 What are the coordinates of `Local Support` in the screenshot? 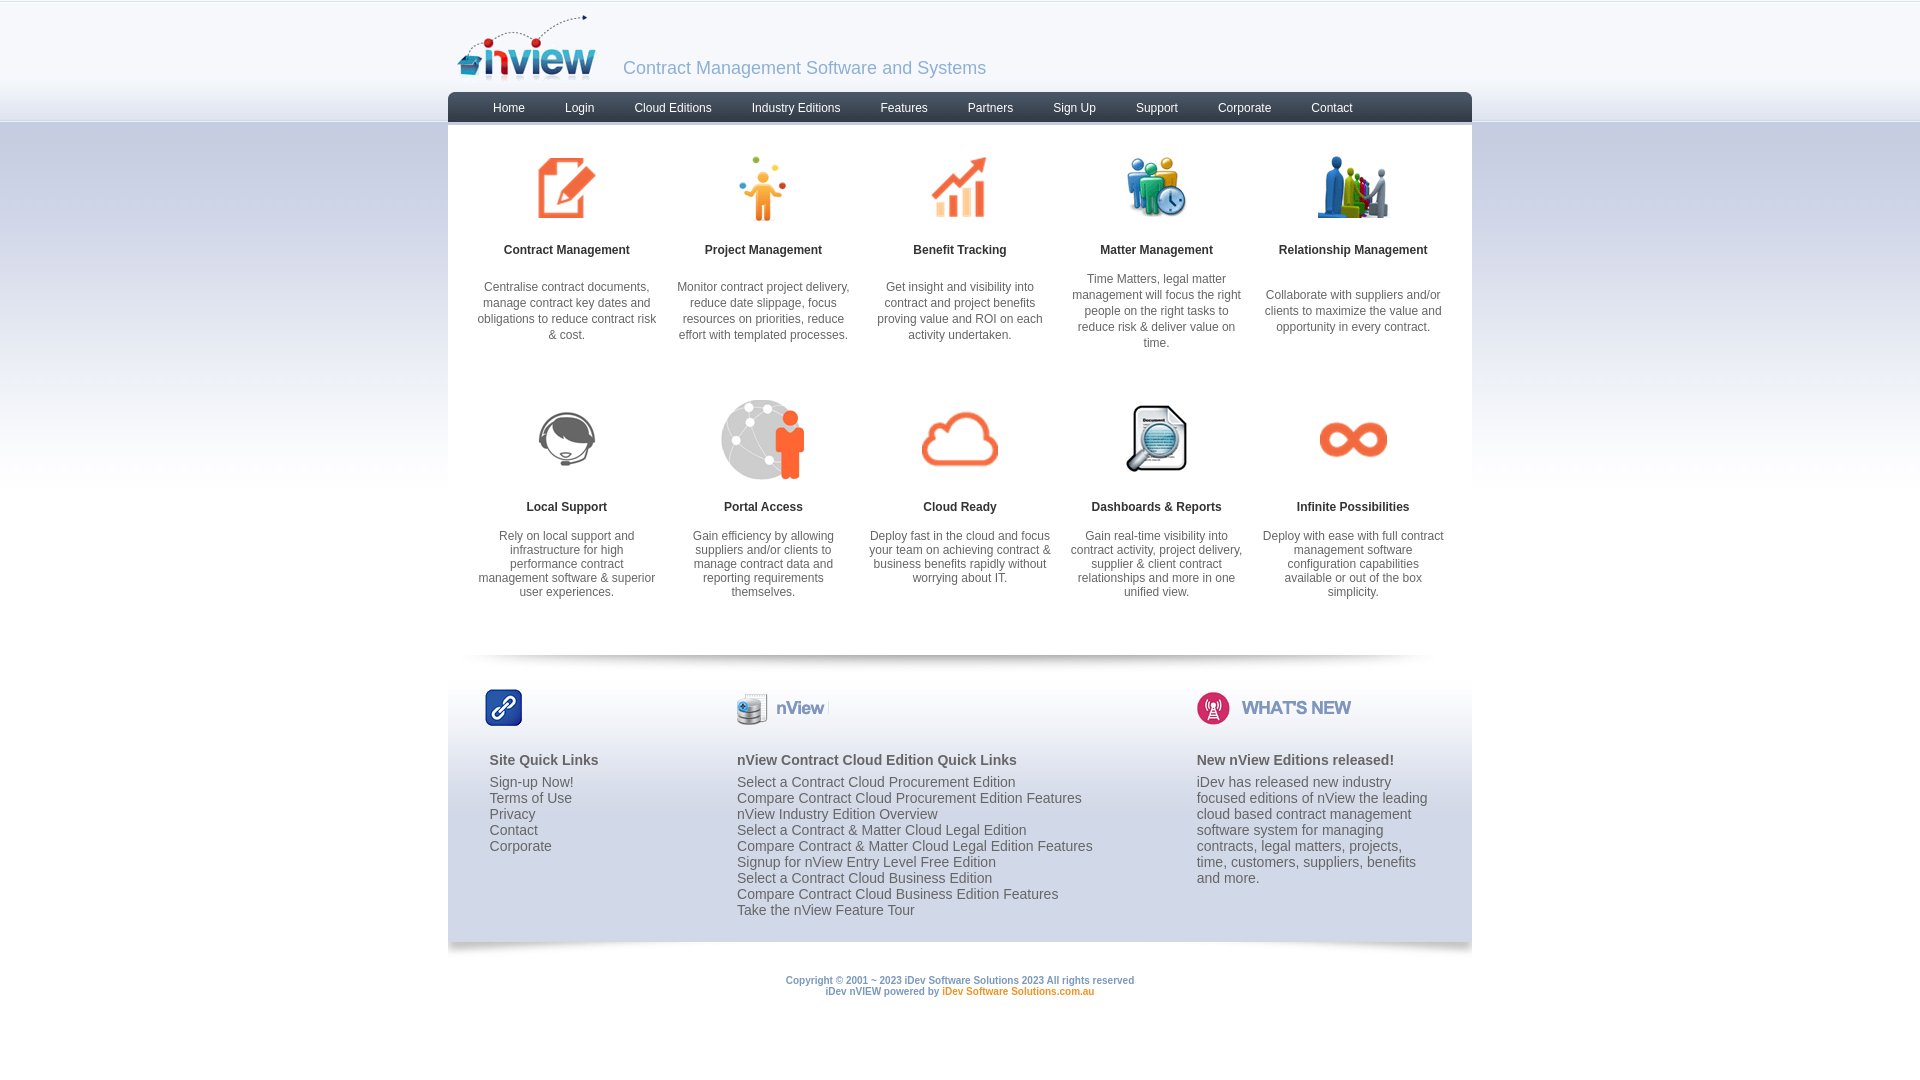 It's located at (566, 507).